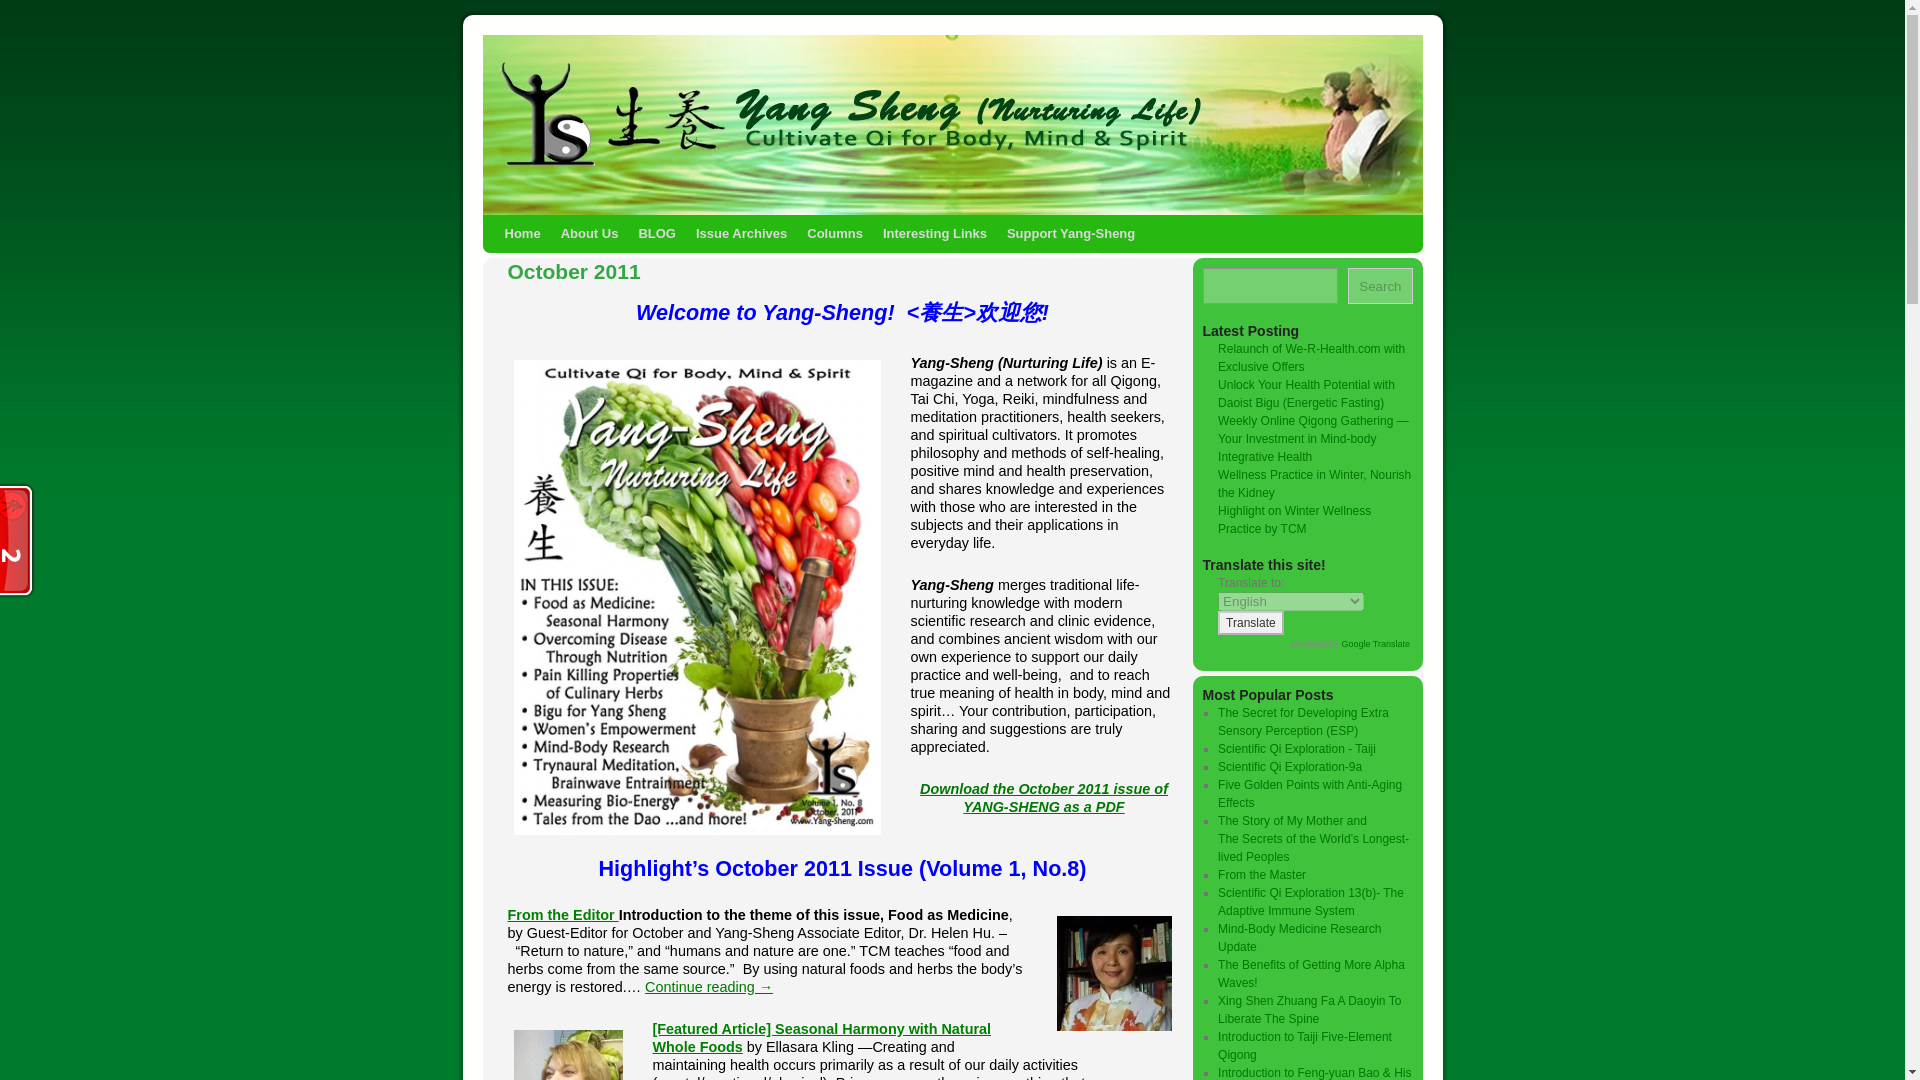 This screenshot has height=1080, width=1920. Describe the element at coordinates (568, 1052) in the screenshot. I see `Ellasara Kling` at that location.